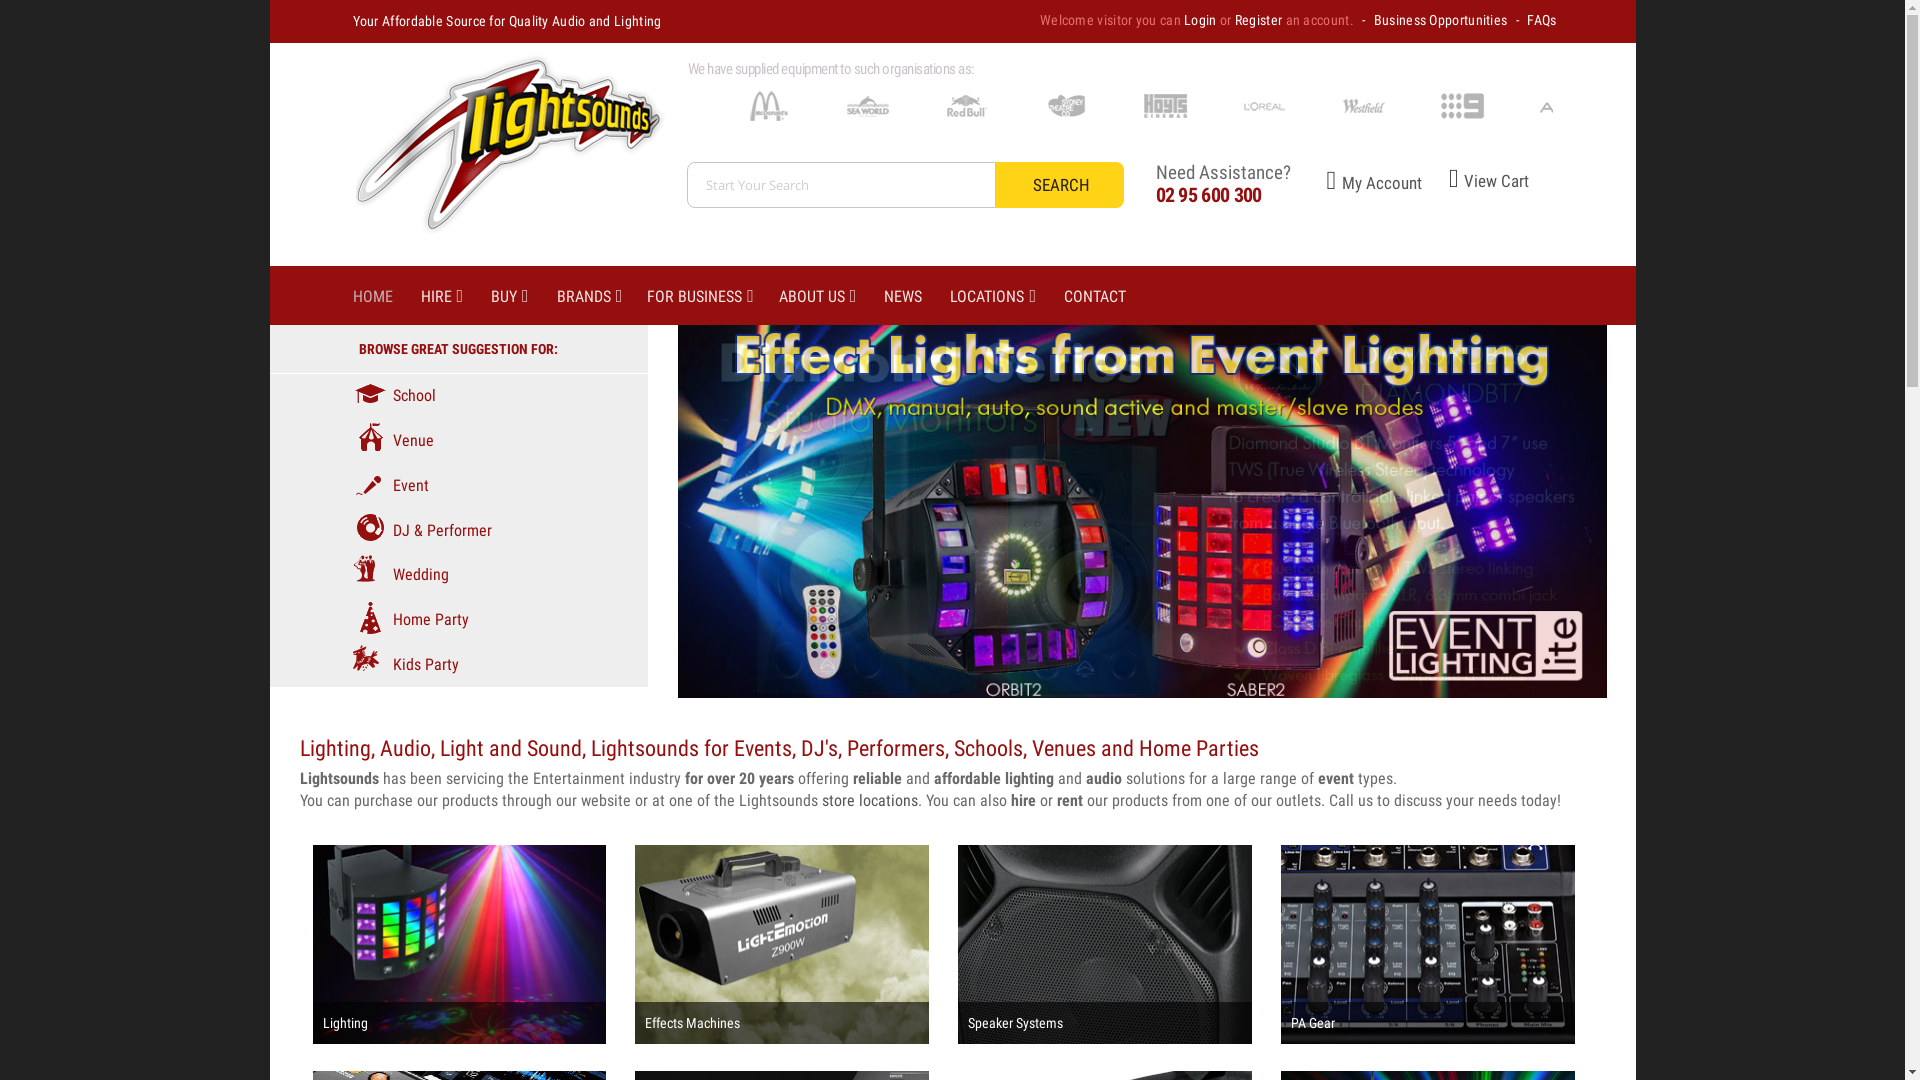  What do you see at coordinates (1109, 297) in the screenshot?
I see `CONTACT` at bounding box center [1109, 297].